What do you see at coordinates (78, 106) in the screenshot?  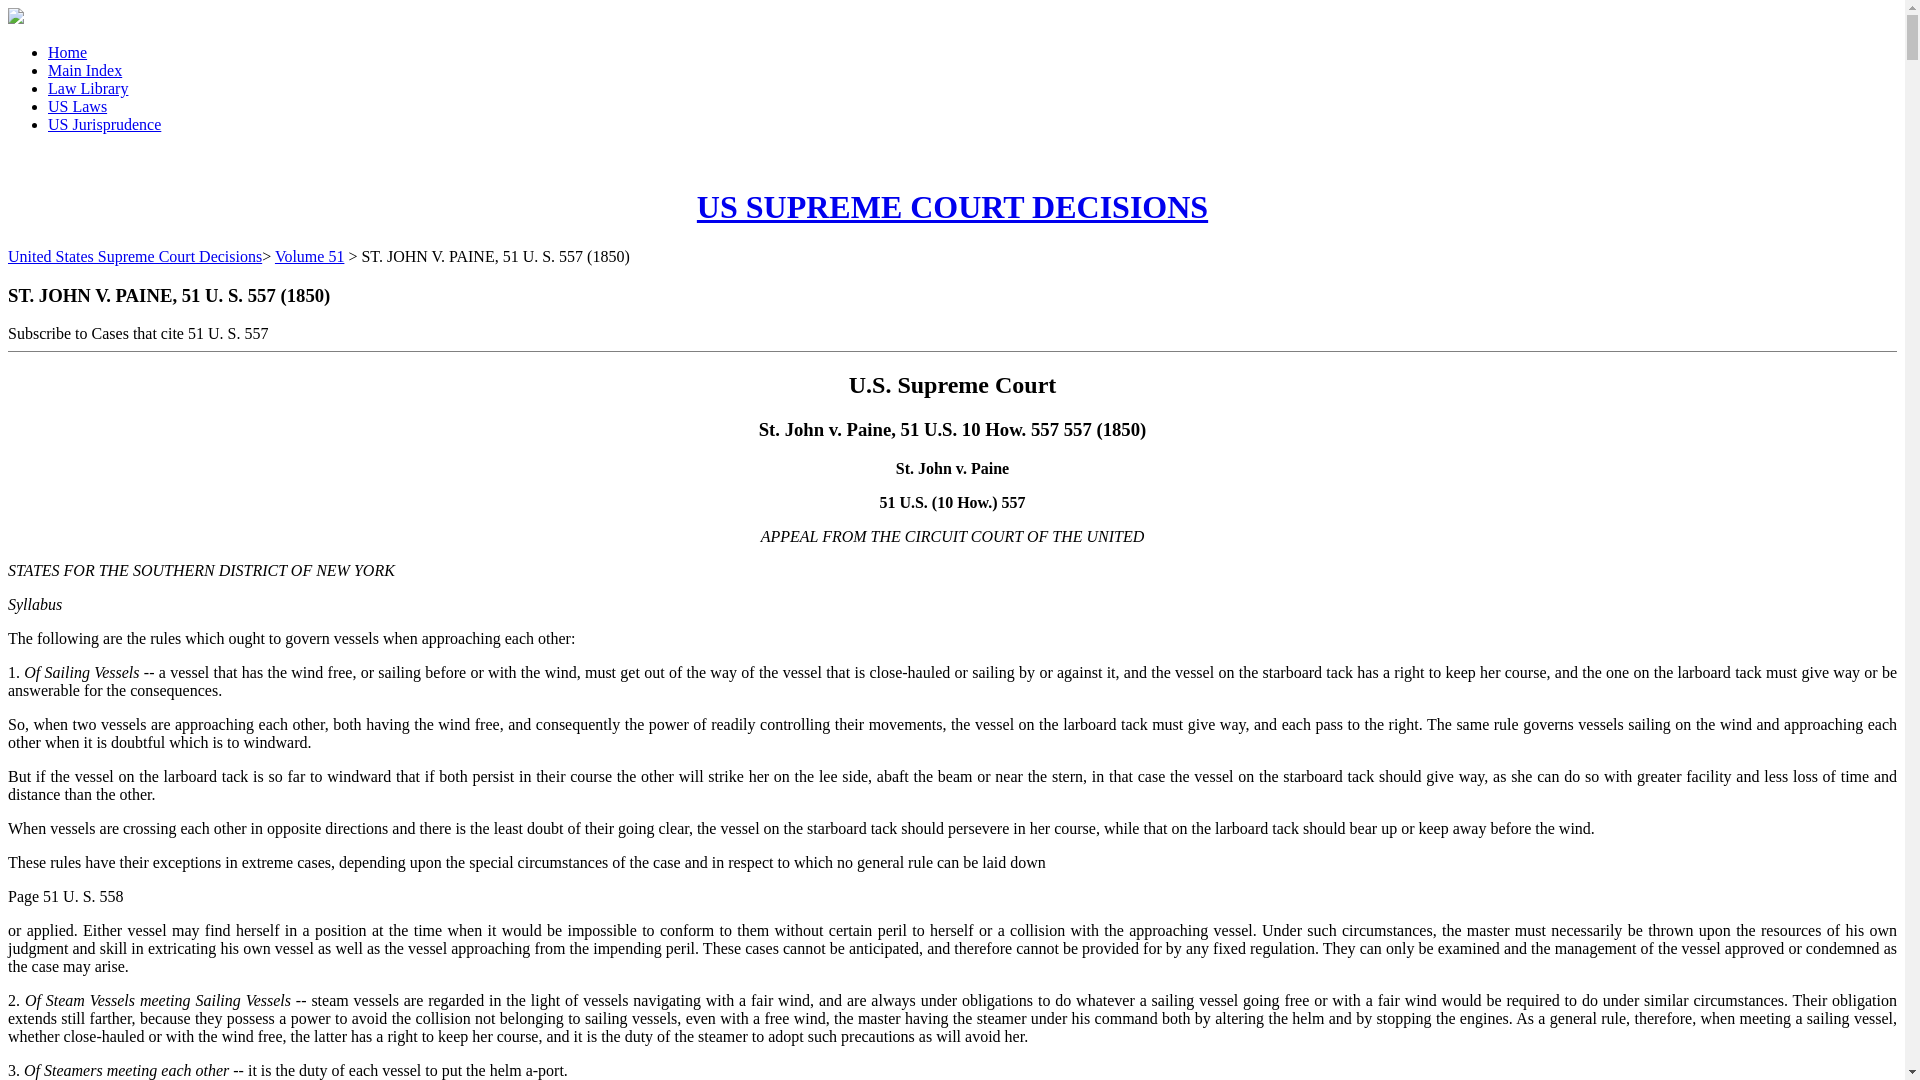 I see `US Laws` at bounding box center [78, 106].